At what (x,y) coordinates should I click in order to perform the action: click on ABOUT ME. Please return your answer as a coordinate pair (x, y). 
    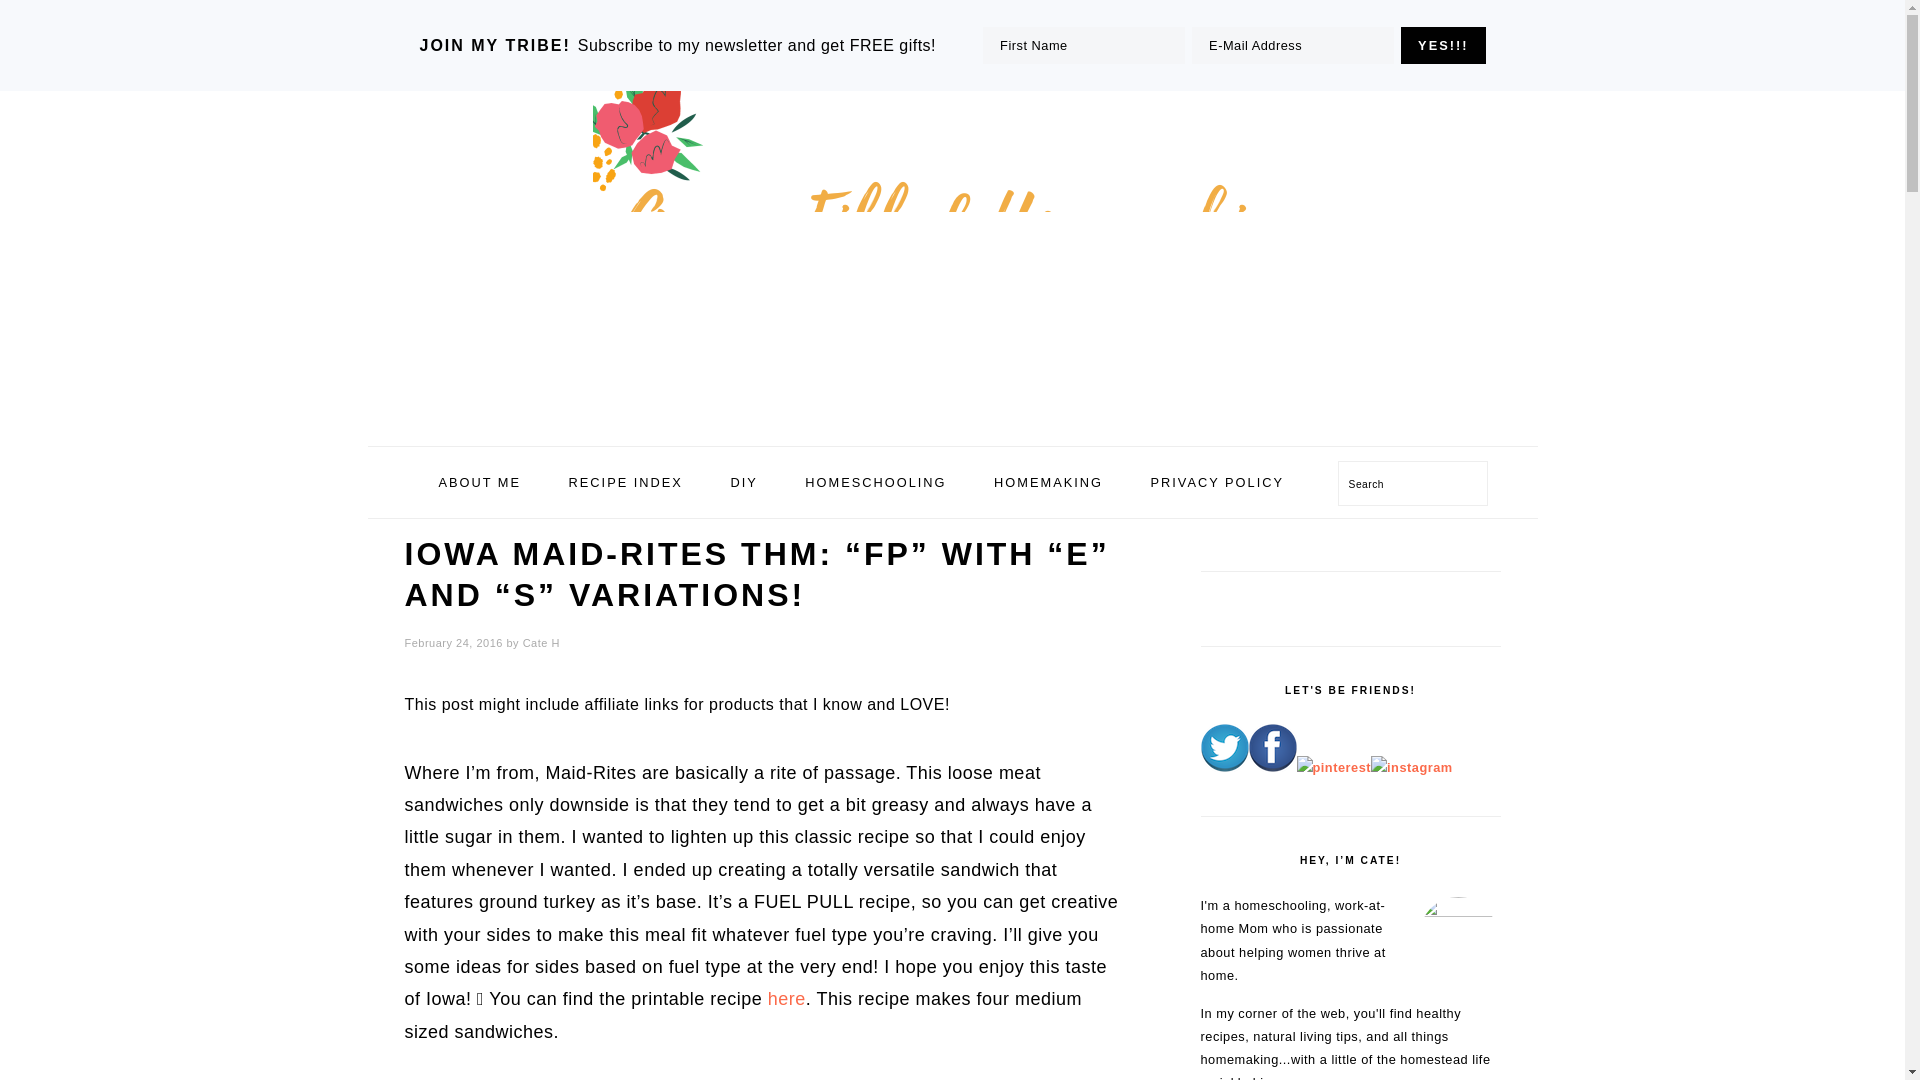
    Looking at the image, I should click on (478, 482).